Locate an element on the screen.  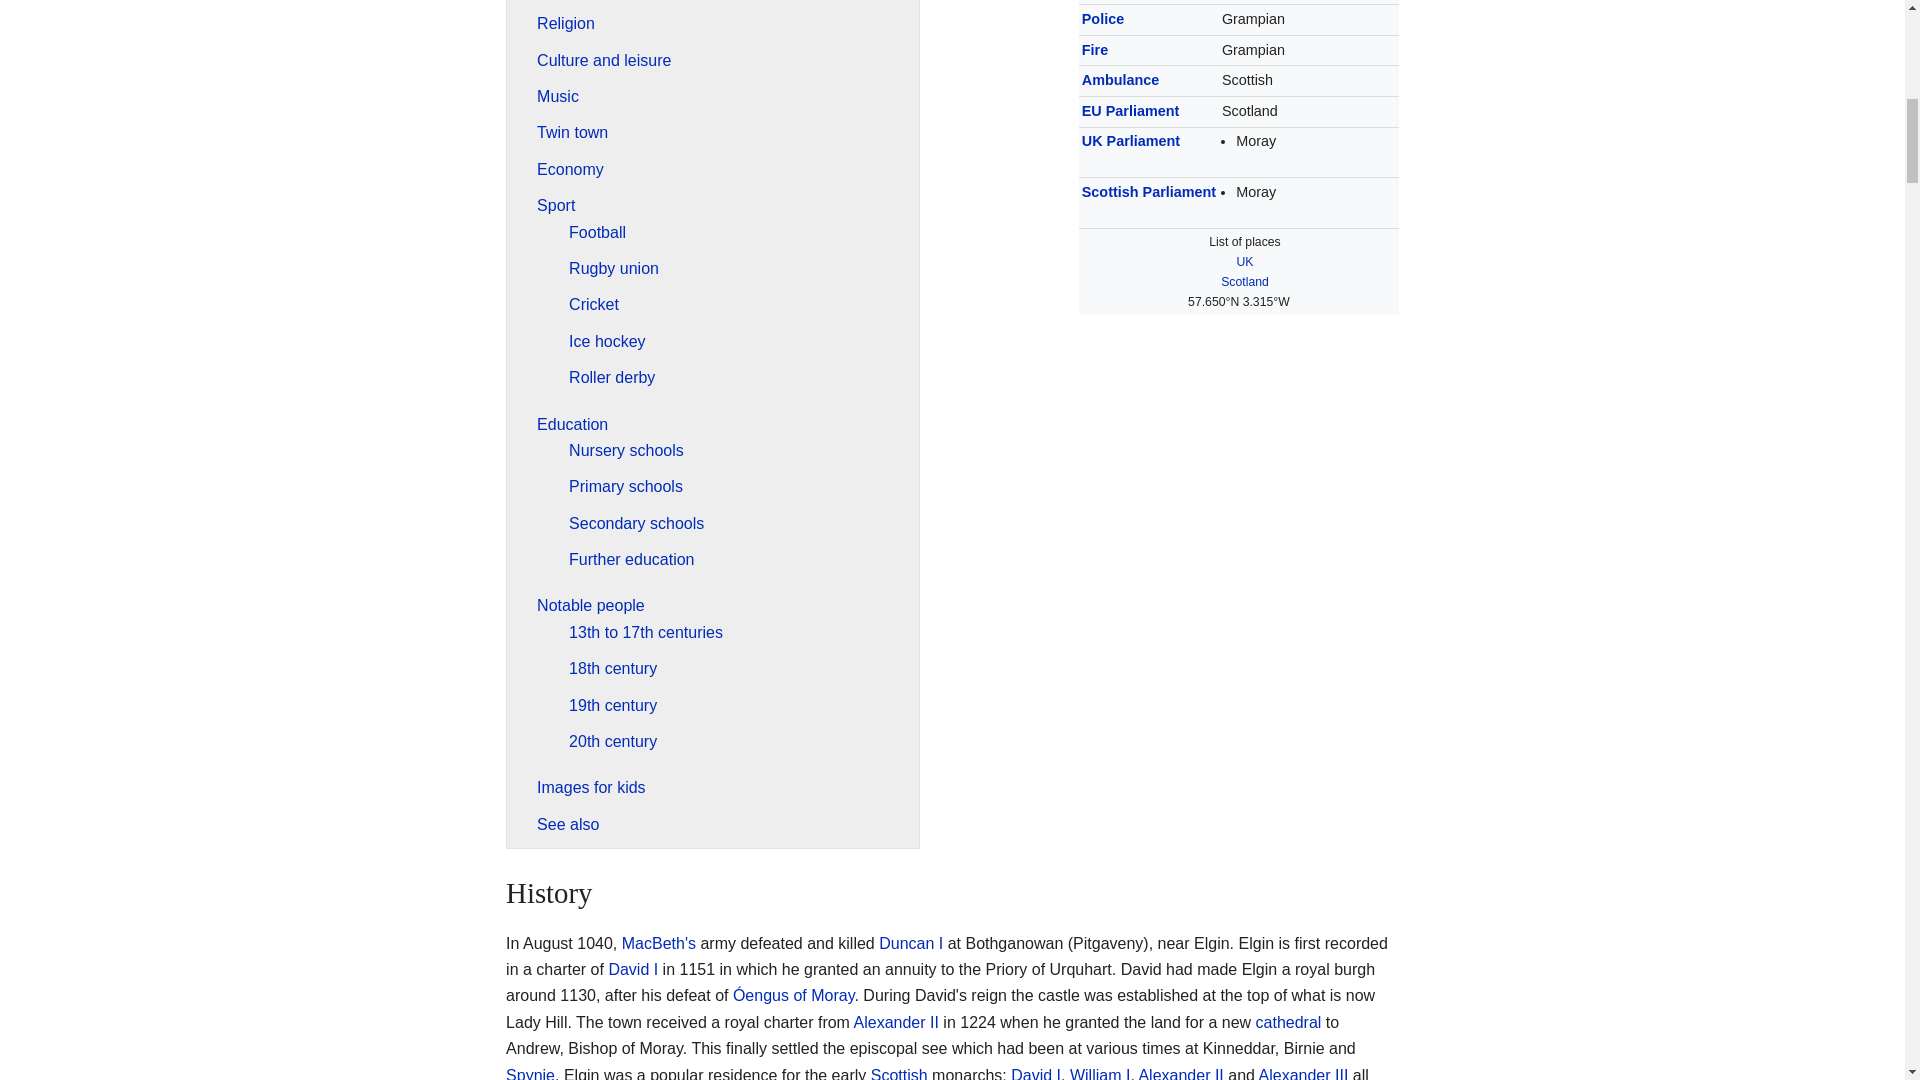
Ambulance is located at coordinates (1120, 80).